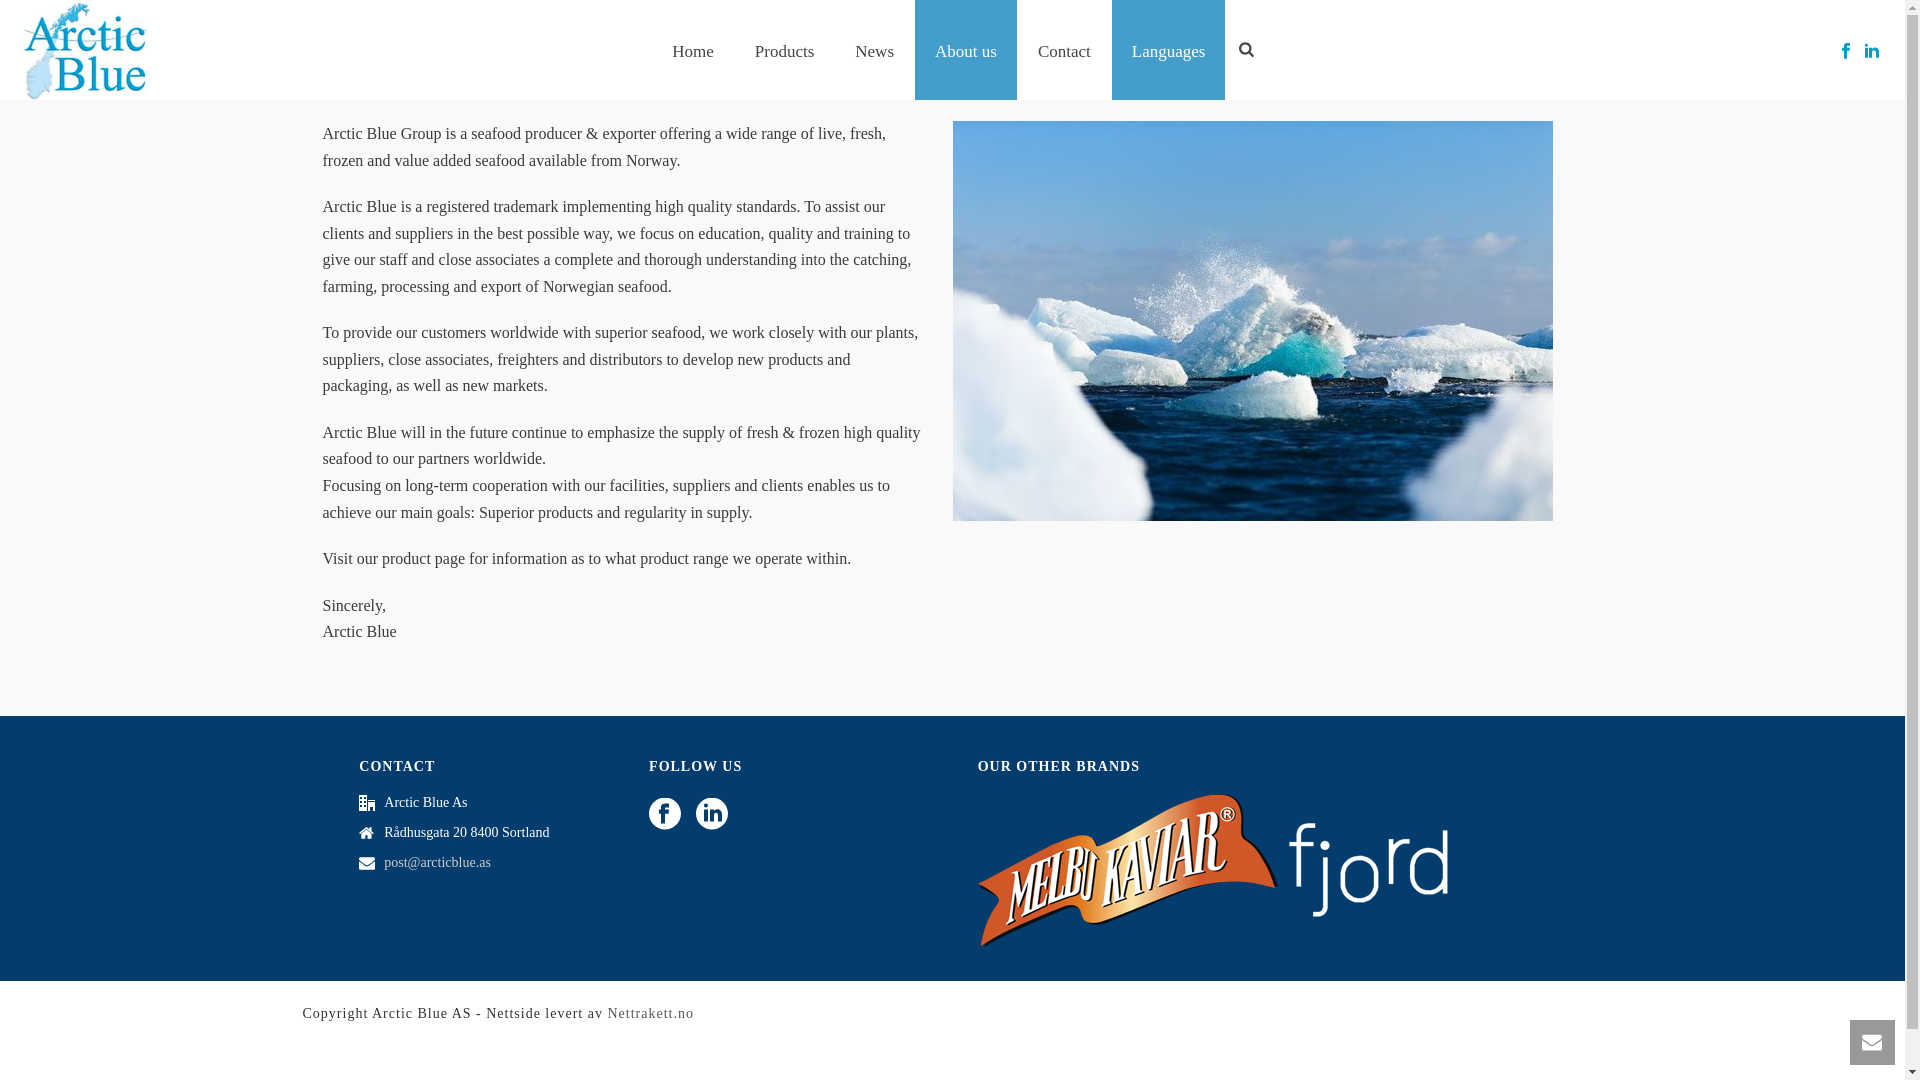  I want to click on Follow us facebook, so click(664, 815).